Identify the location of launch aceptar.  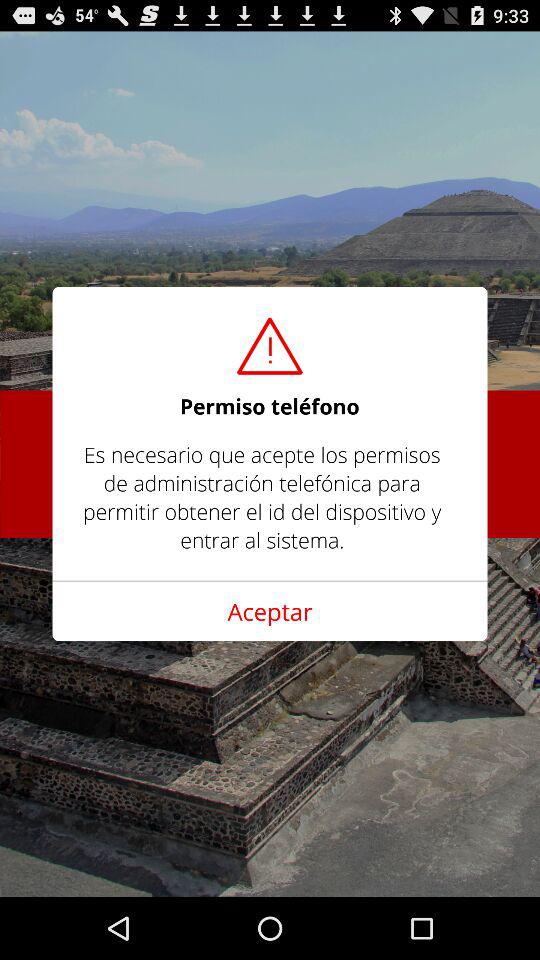
(270, 611).